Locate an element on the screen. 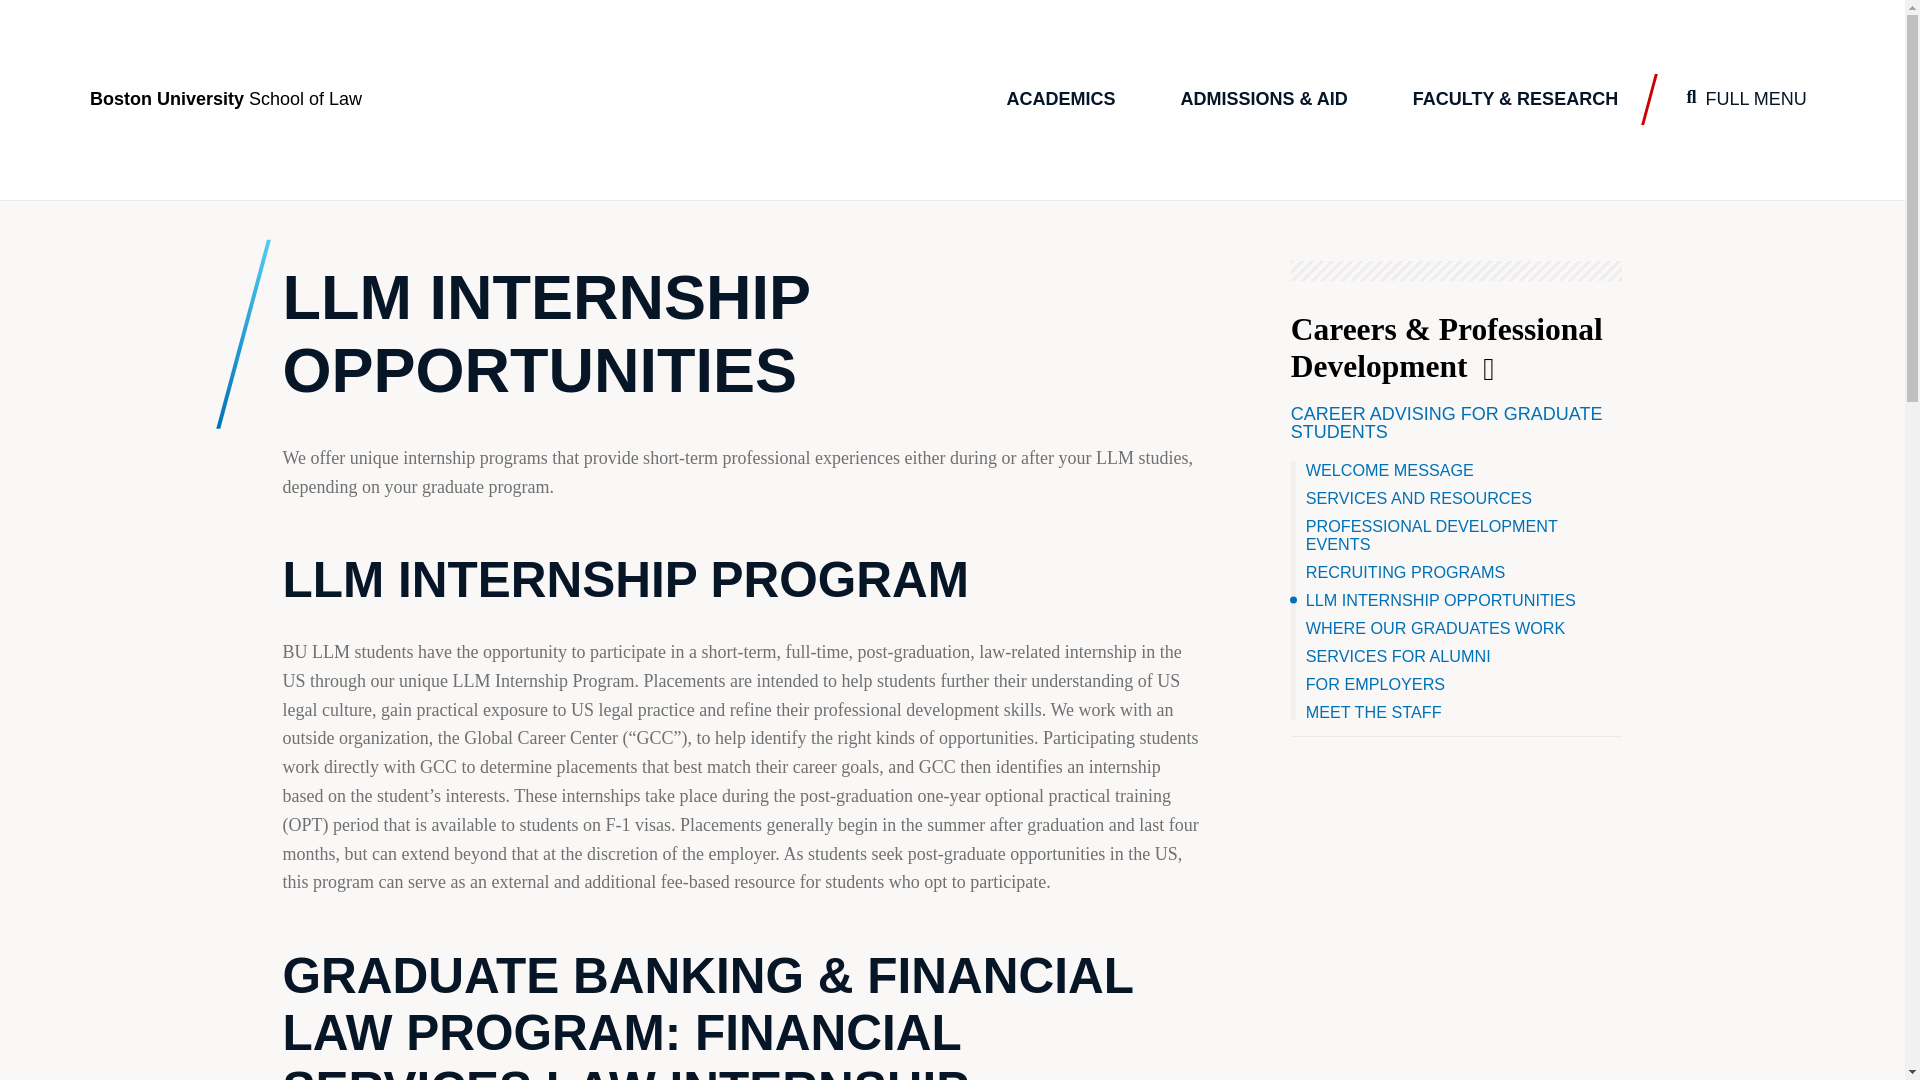 The width and height of the screenshot is (1920, 1080). ACADEMICS is located at coordinates (1060, 100).